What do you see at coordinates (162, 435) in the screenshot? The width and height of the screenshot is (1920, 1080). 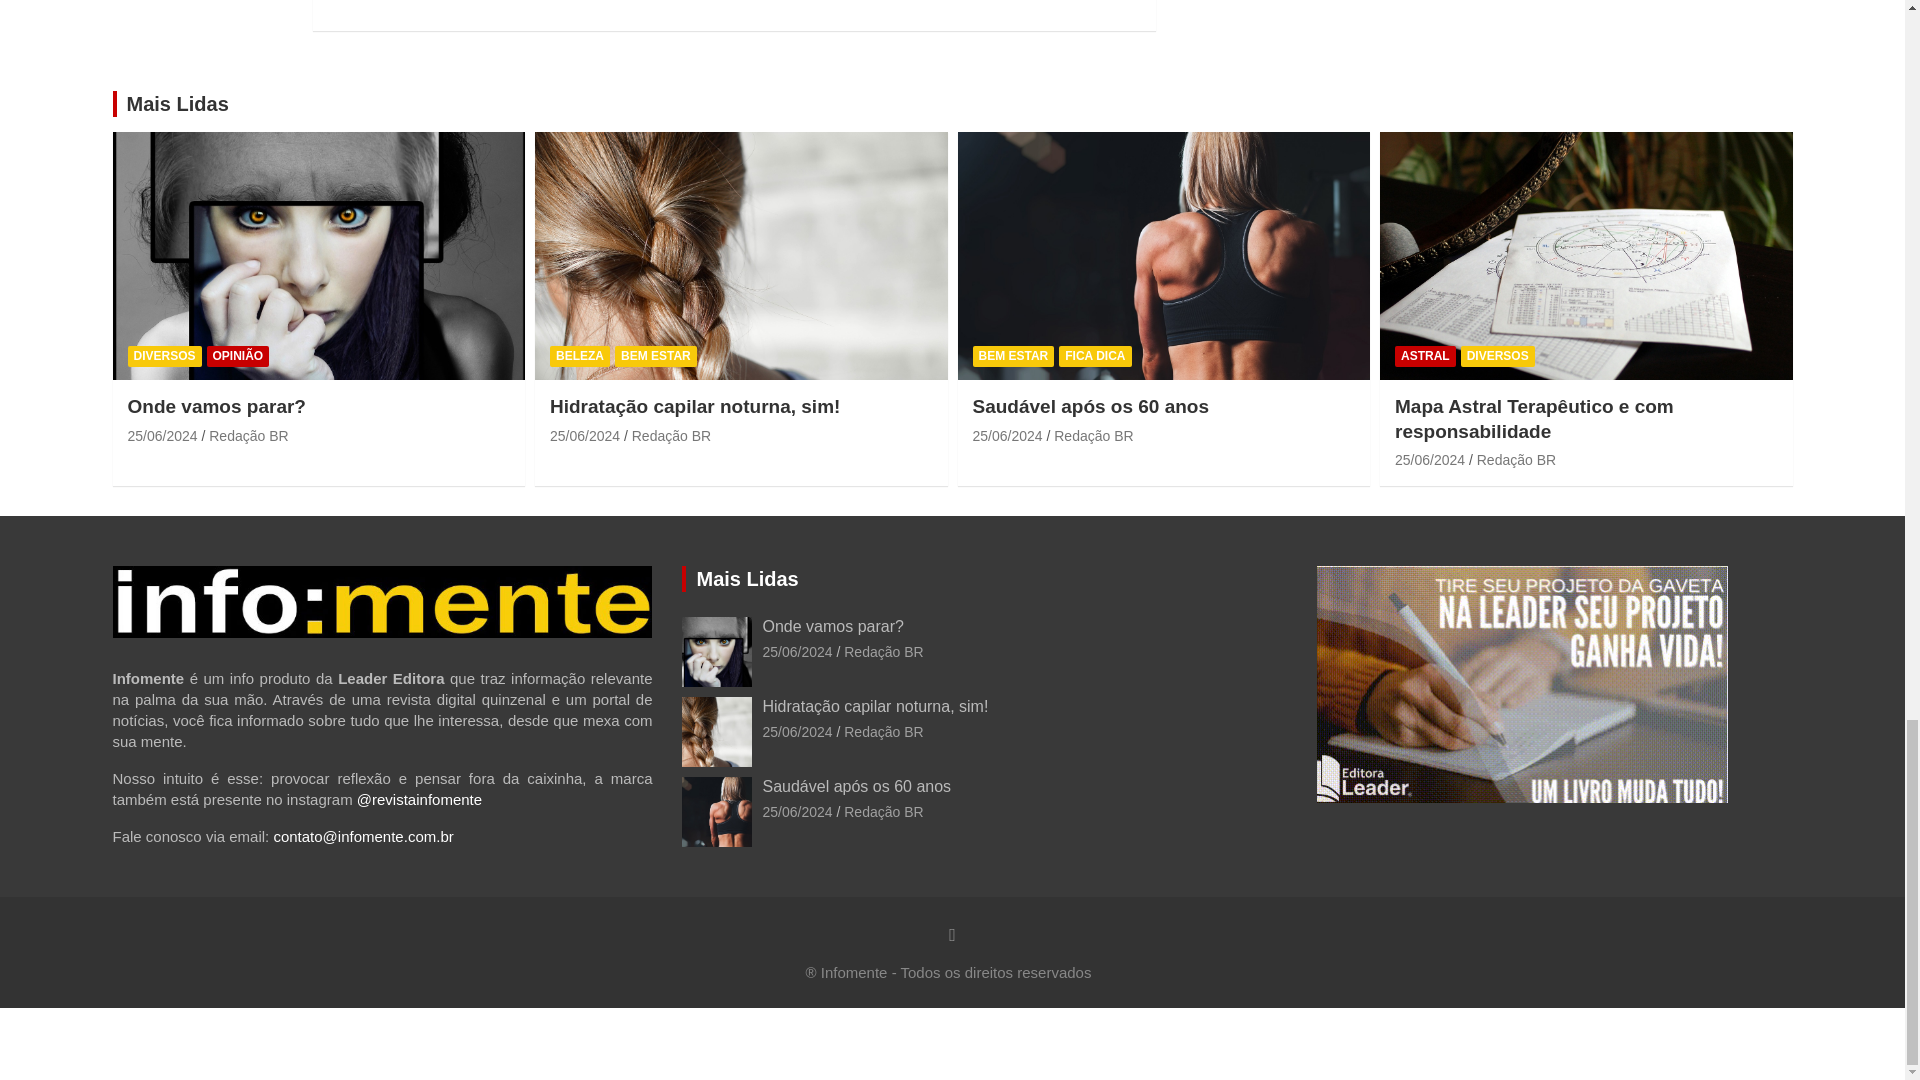 I see `Onde vamos parar?` at bounding box center [162, 435].